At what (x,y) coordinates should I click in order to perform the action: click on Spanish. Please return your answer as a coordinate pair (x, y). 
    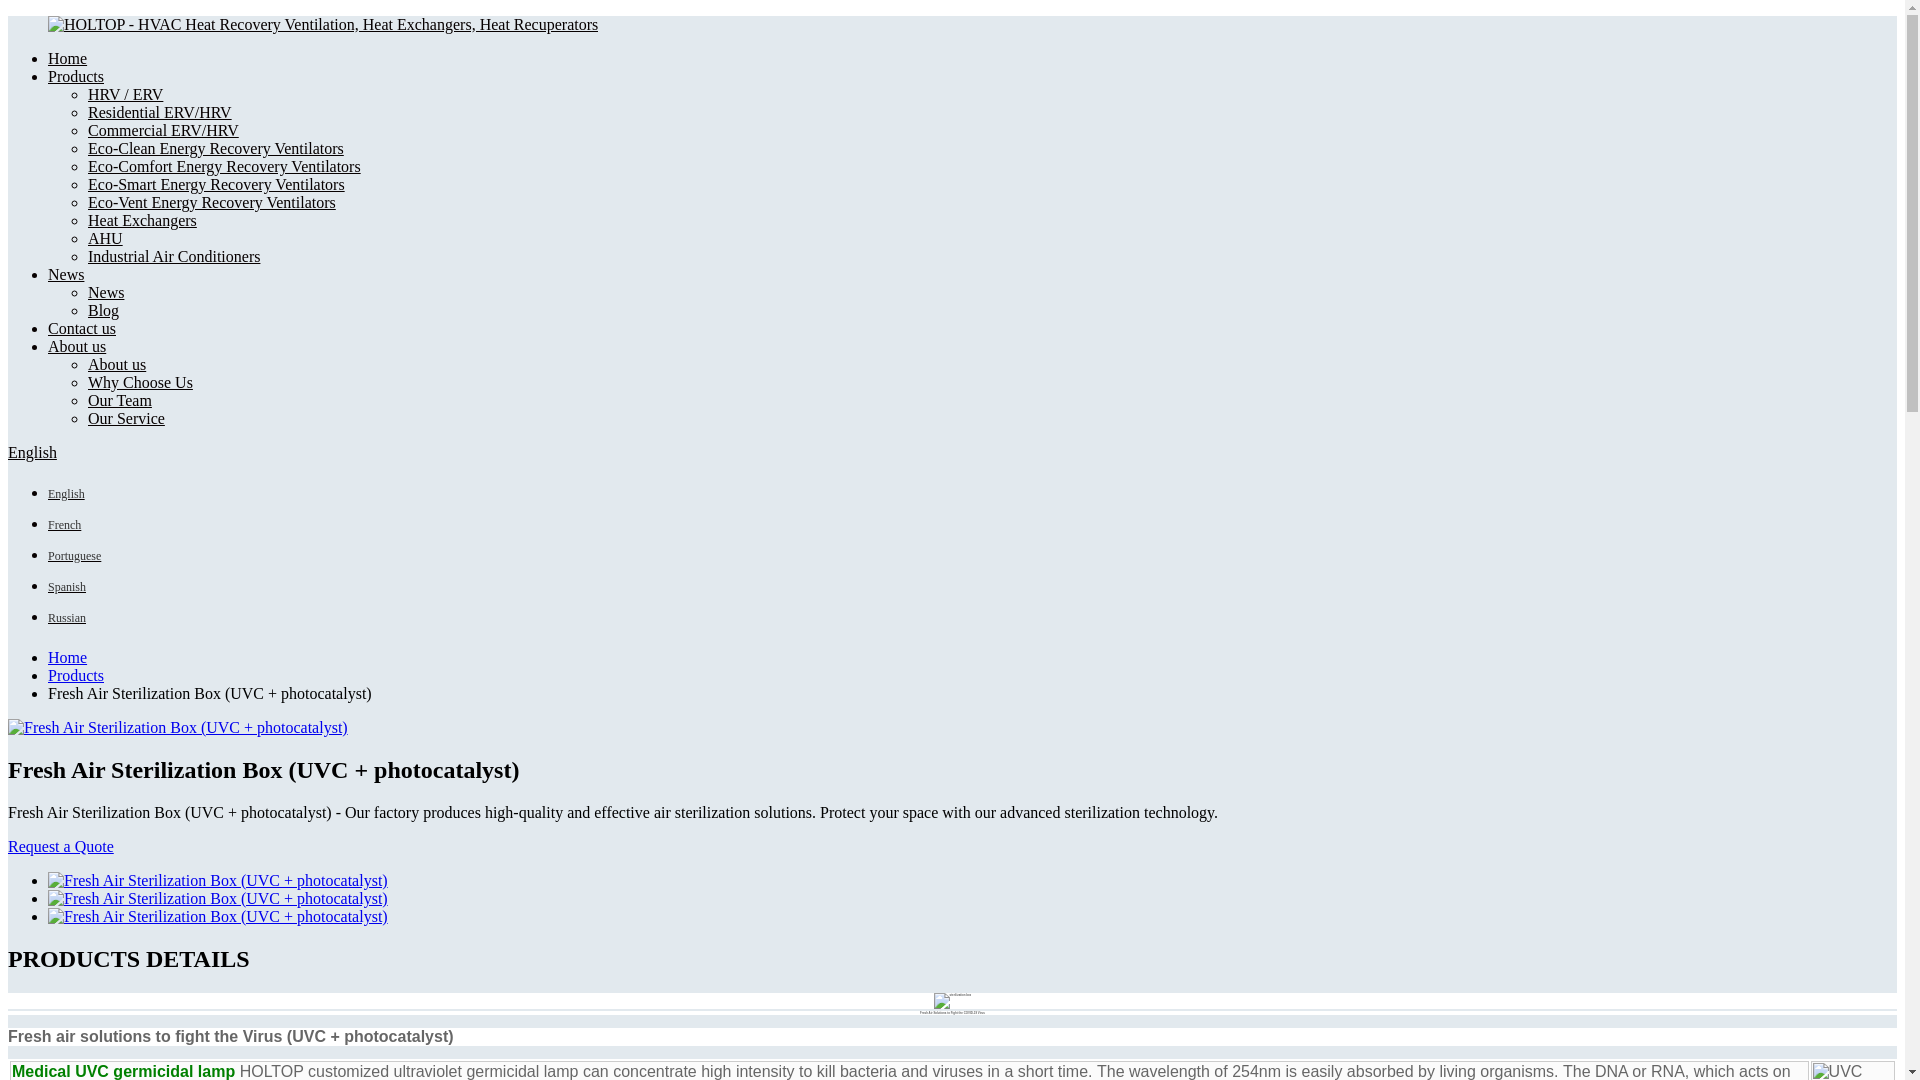
    Looking at the image, I should click on (67, 585).